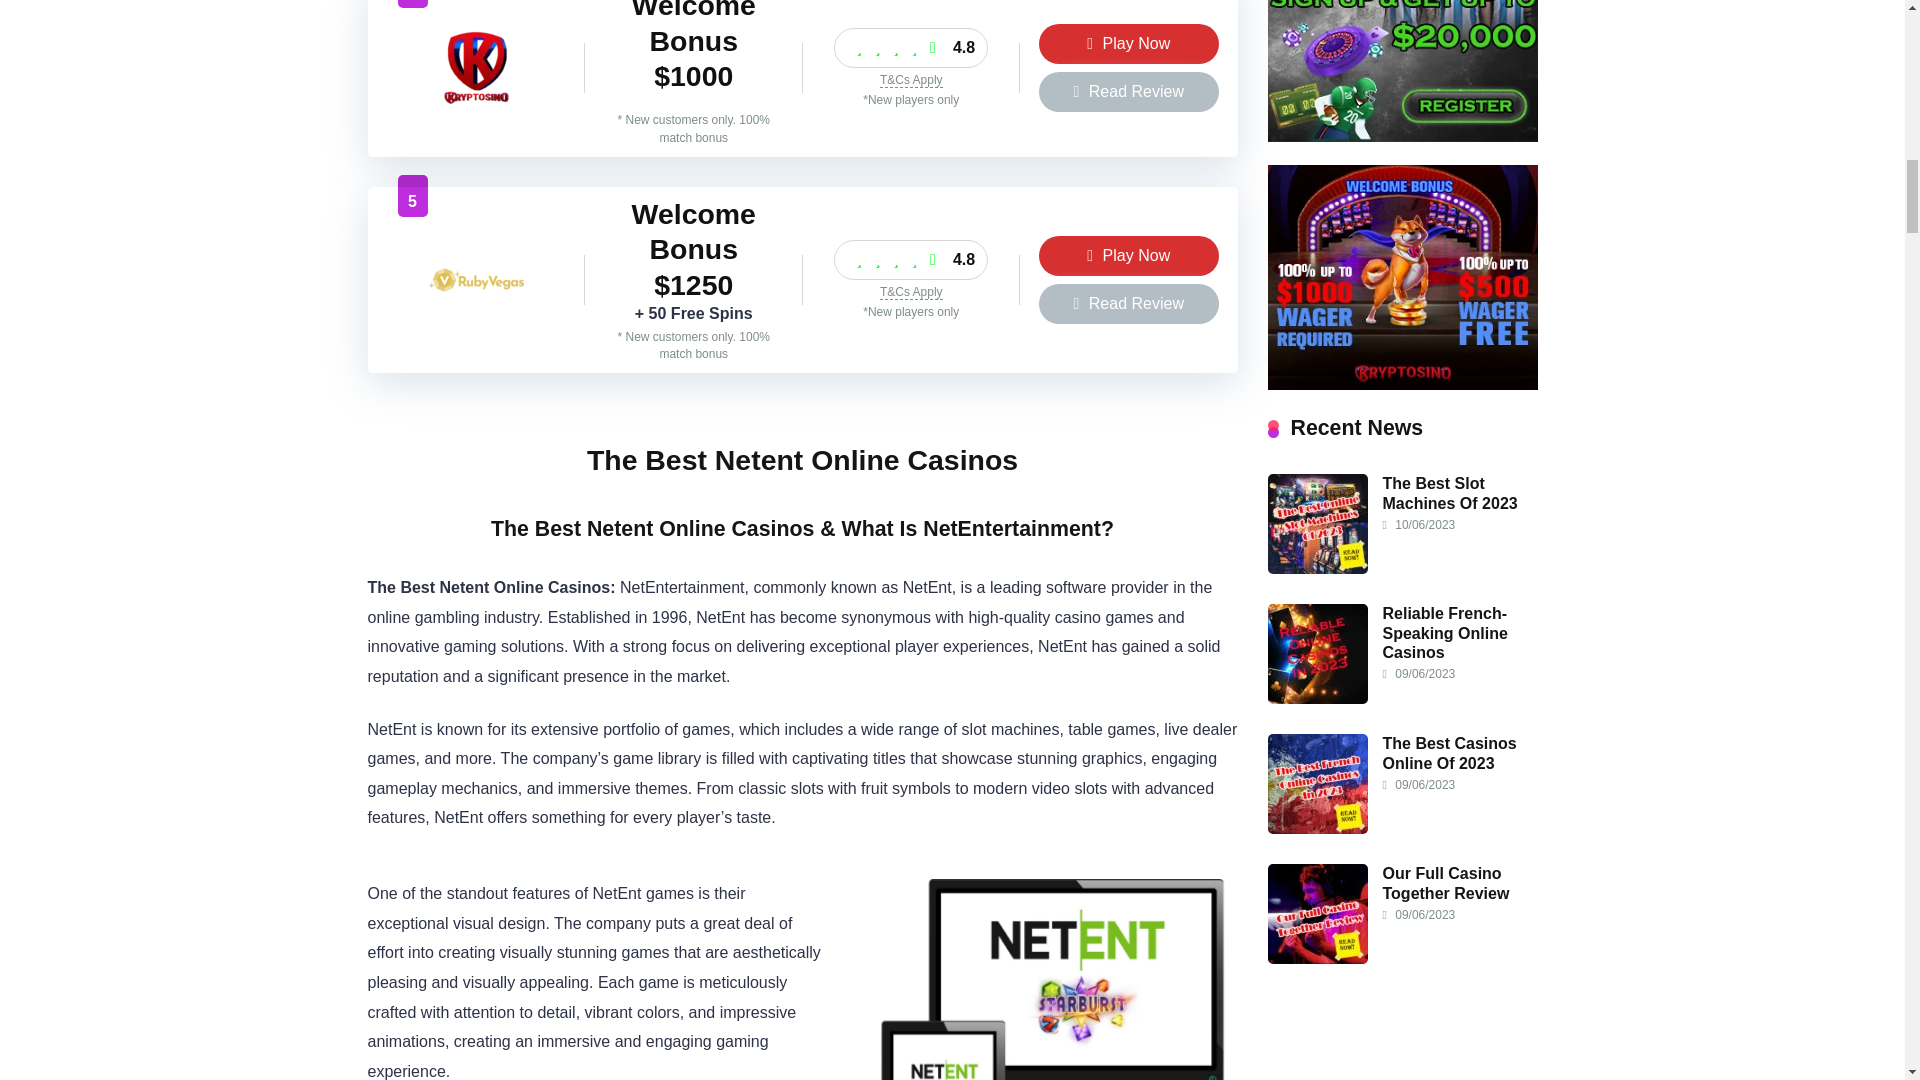 Image resolution: width=1920 pixels, height=1080 pixels. What do you see at coordinates (1128, 304) in the screenshot?
I see `Read Review` at bounding box center [1128, 304].